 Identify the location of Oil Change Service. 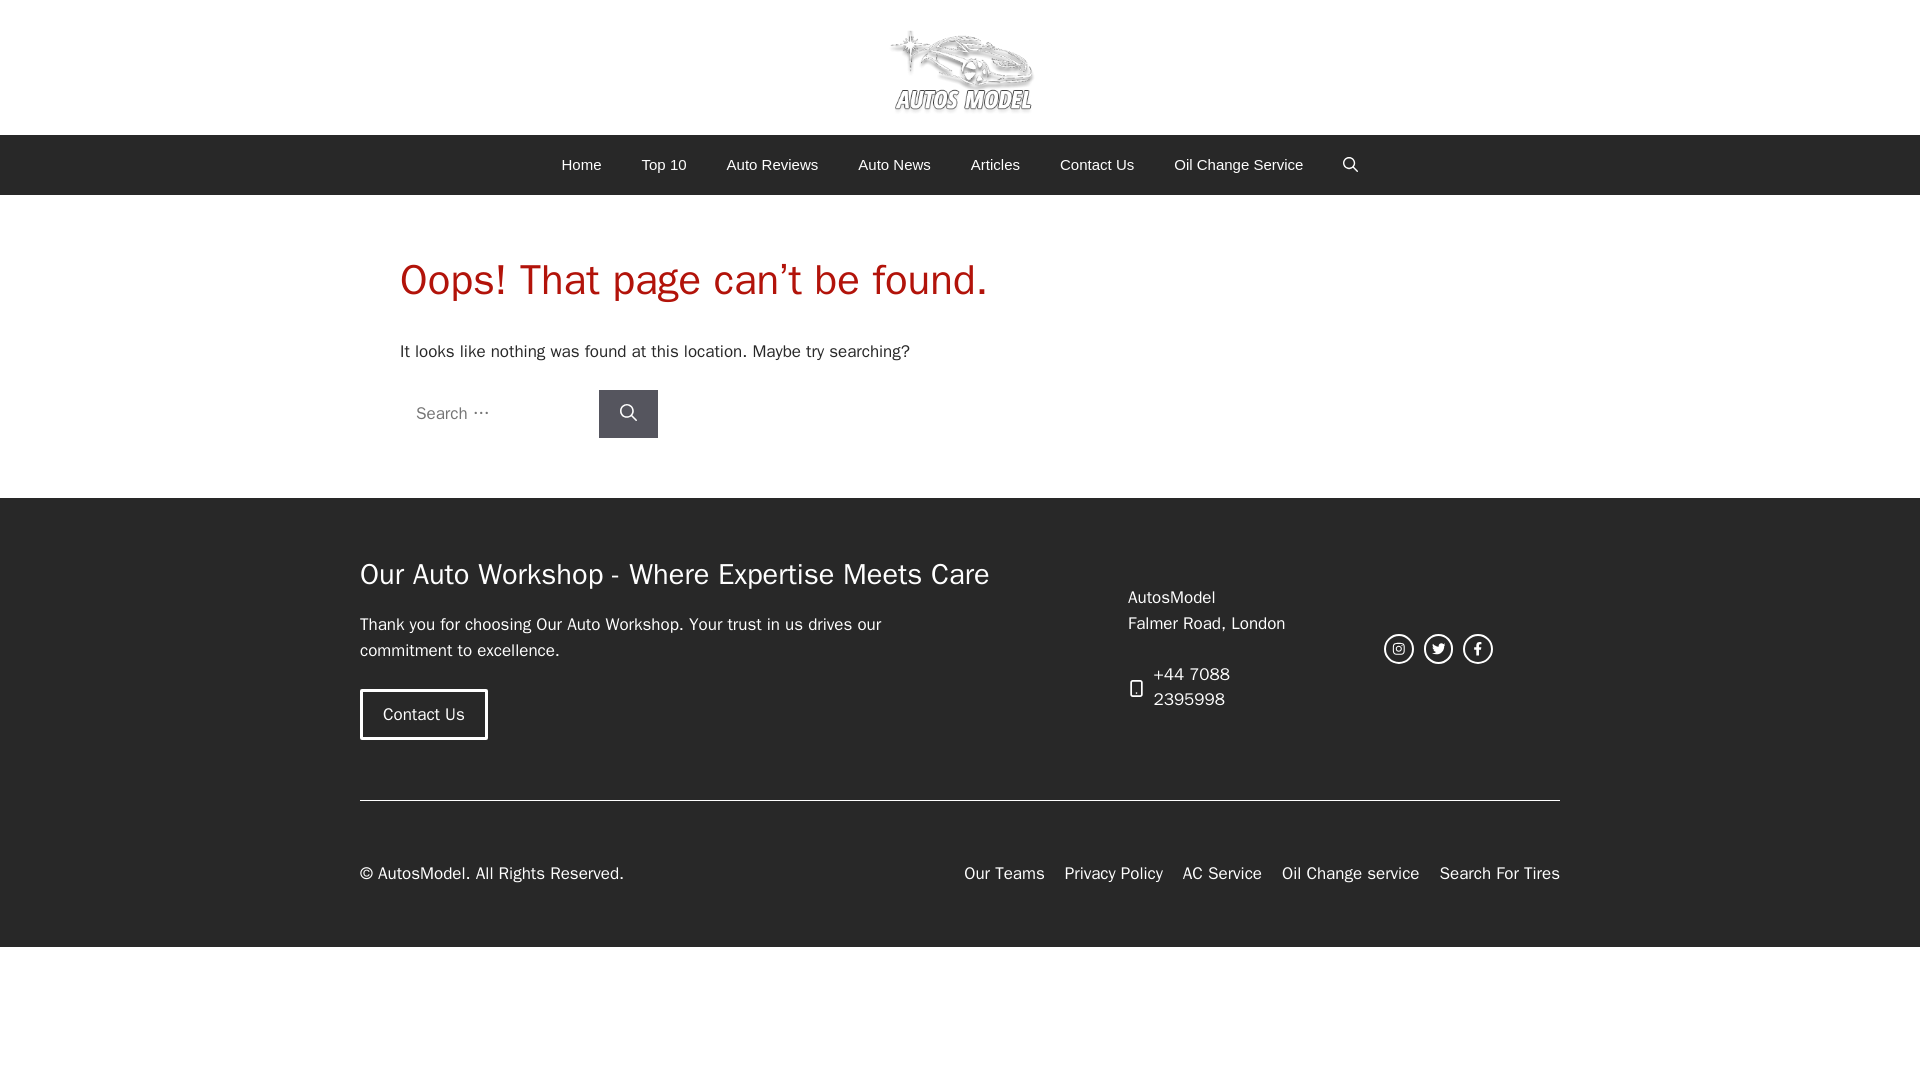
(1238, 165).